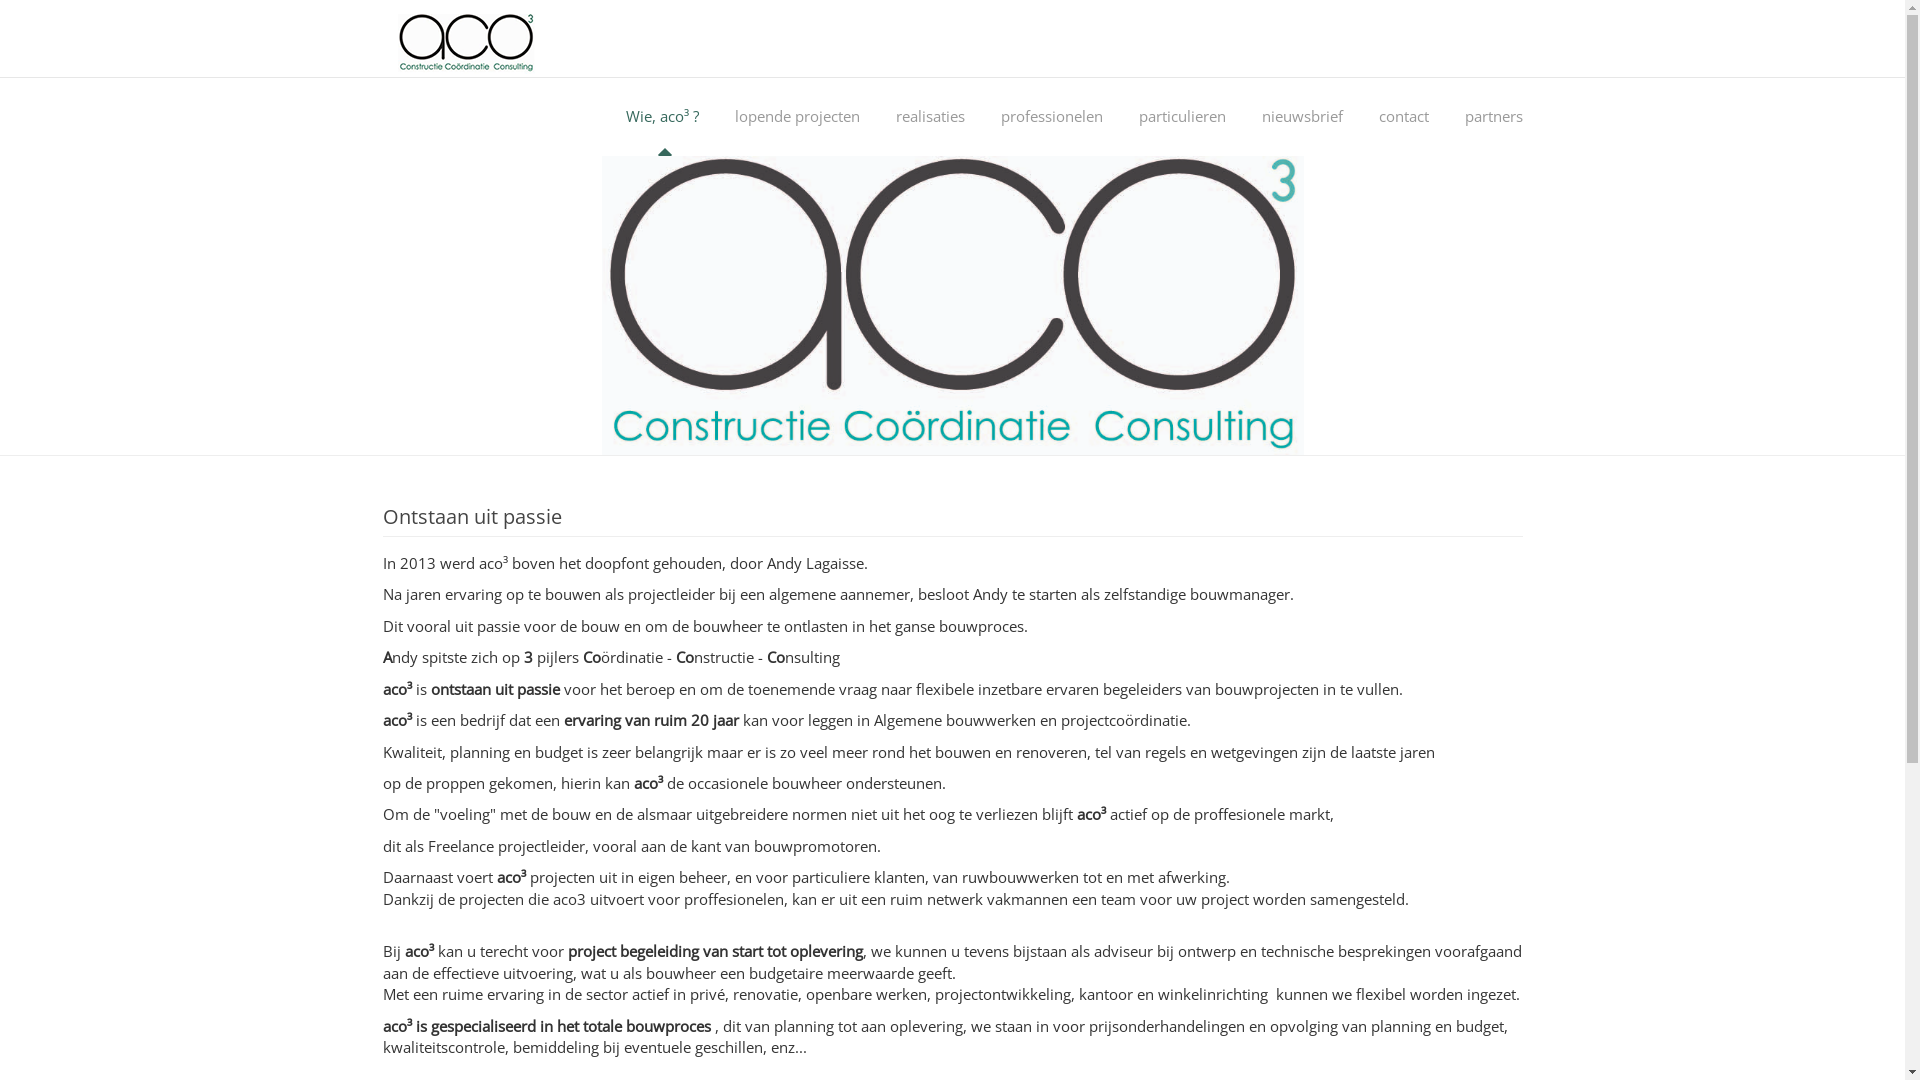  I want to click on partners, so click(1494, 116).